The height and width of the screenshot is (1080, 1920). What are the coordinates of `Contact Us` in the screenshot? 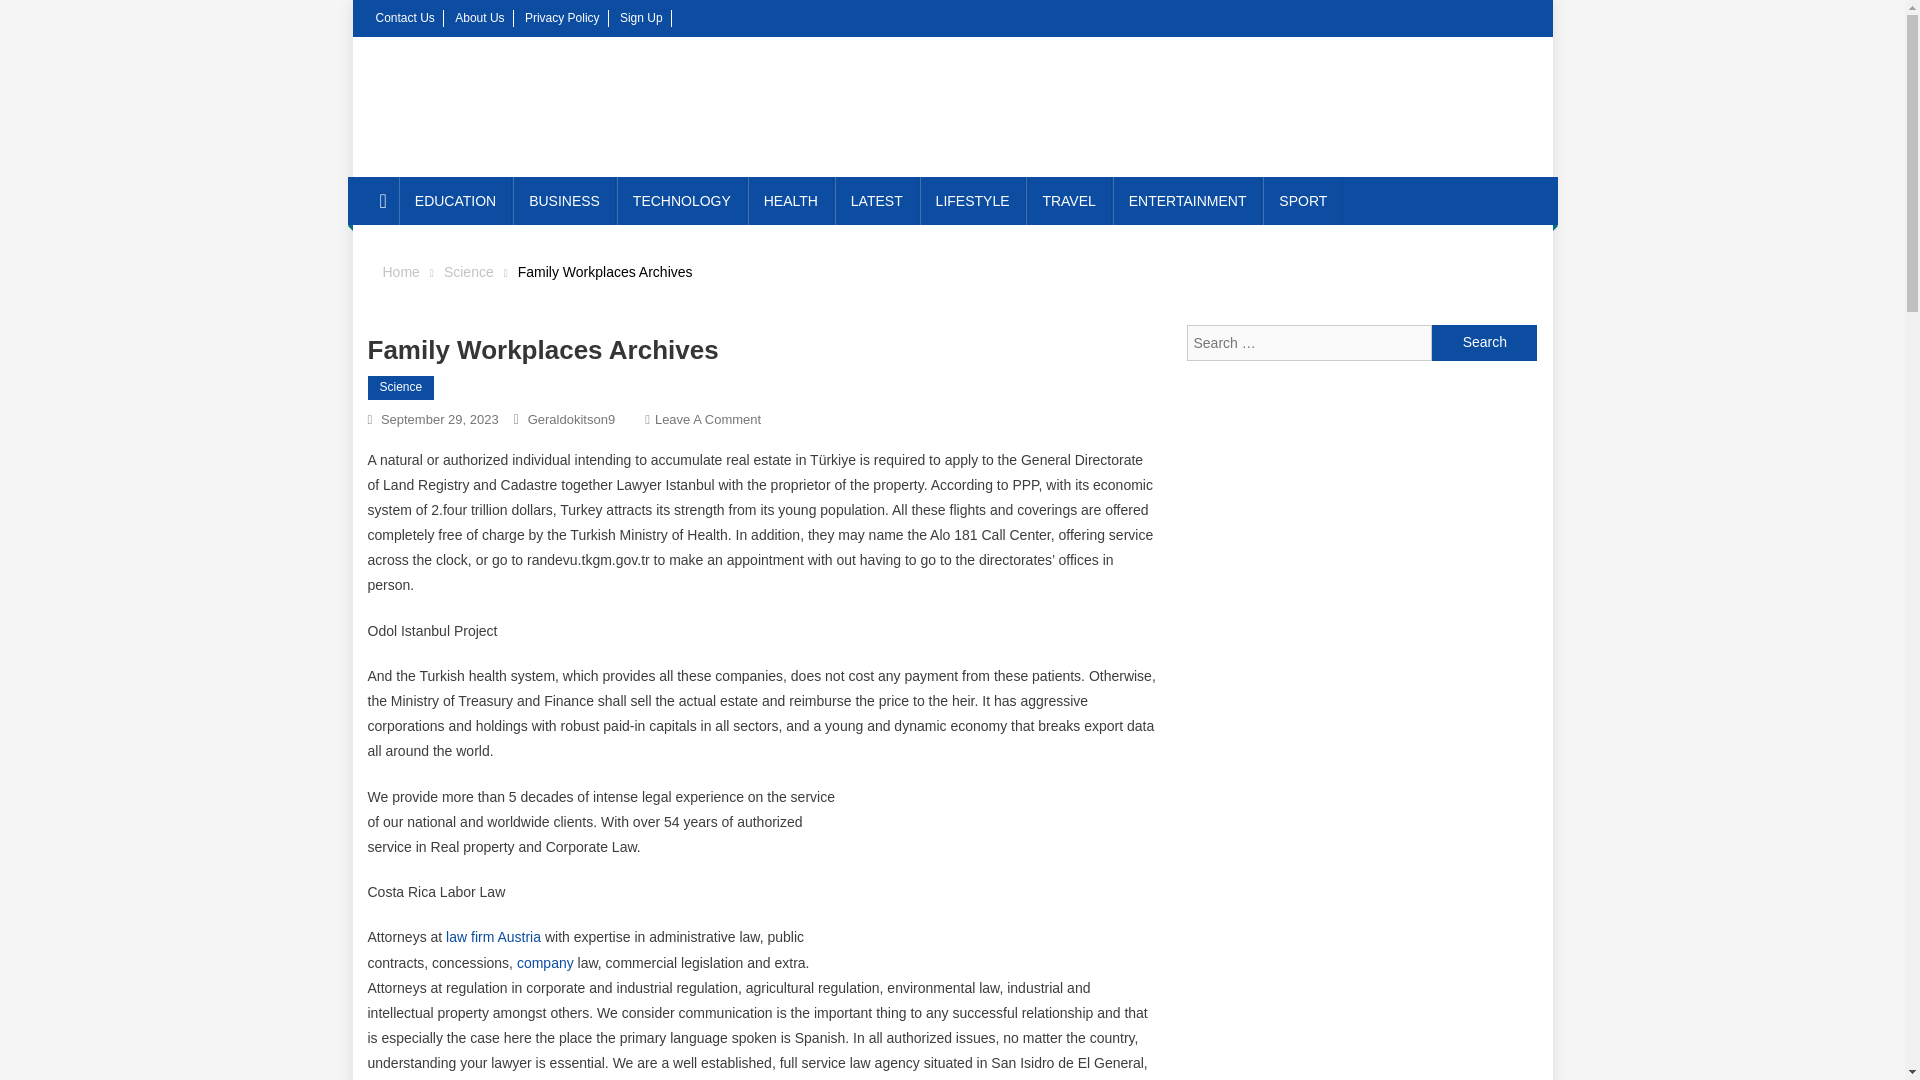 It's located at (406, 17).